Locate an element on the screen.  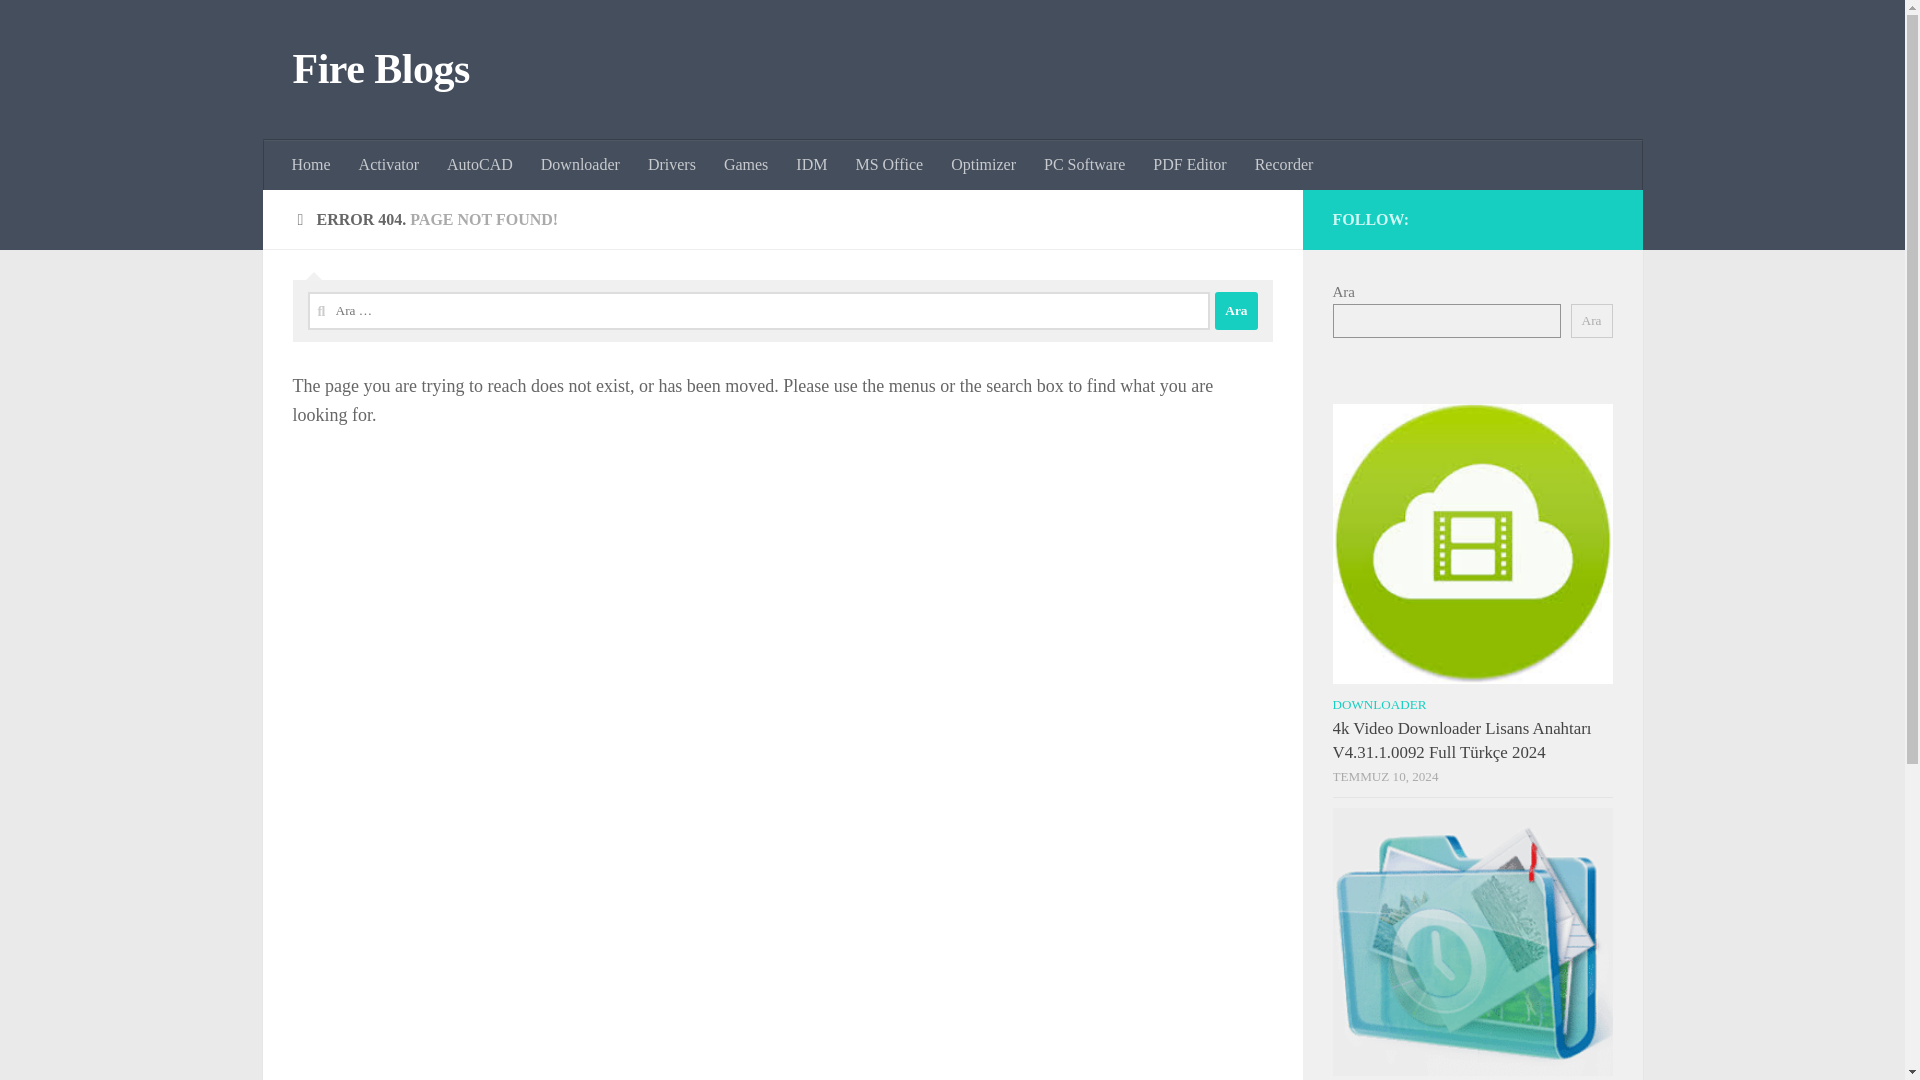
Ara is located at coordinates (1236, 310).